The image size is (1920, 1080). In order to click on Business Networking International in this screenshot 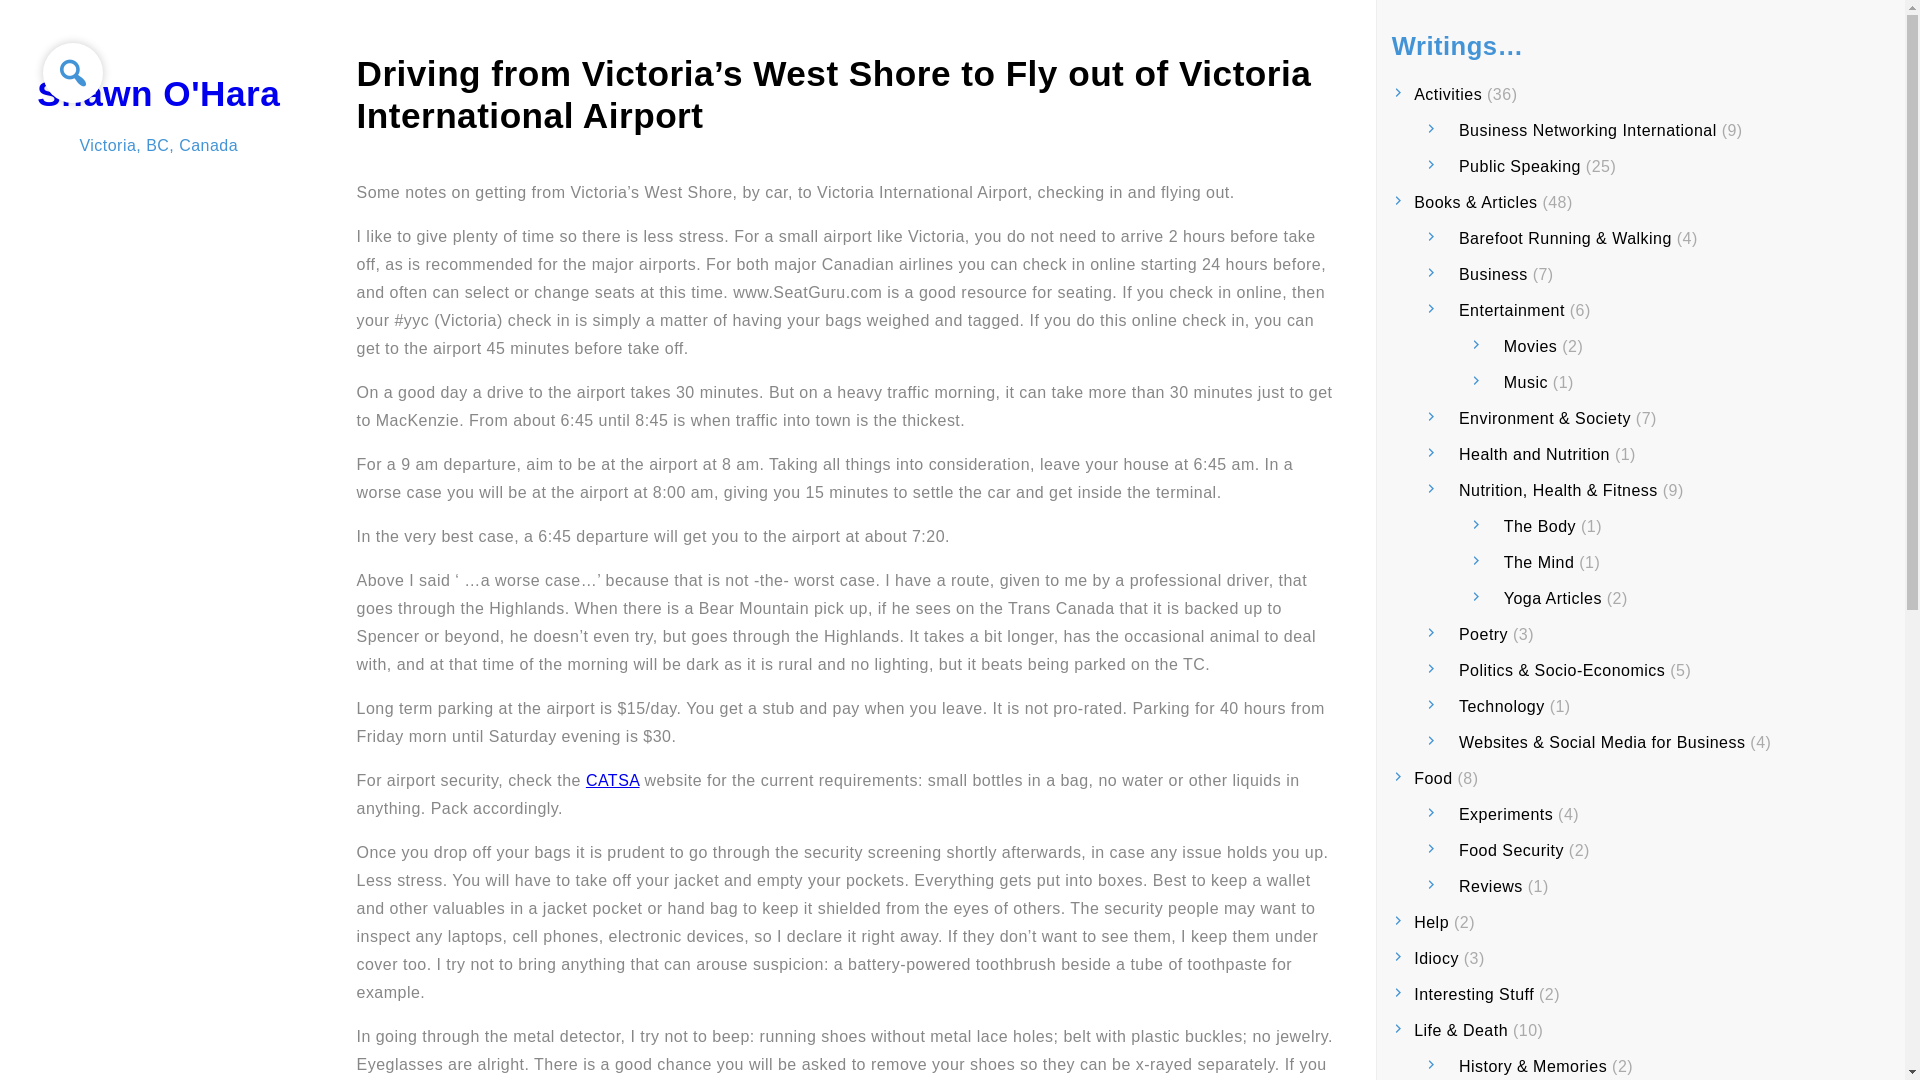, I will do `click(1588, 130)`.